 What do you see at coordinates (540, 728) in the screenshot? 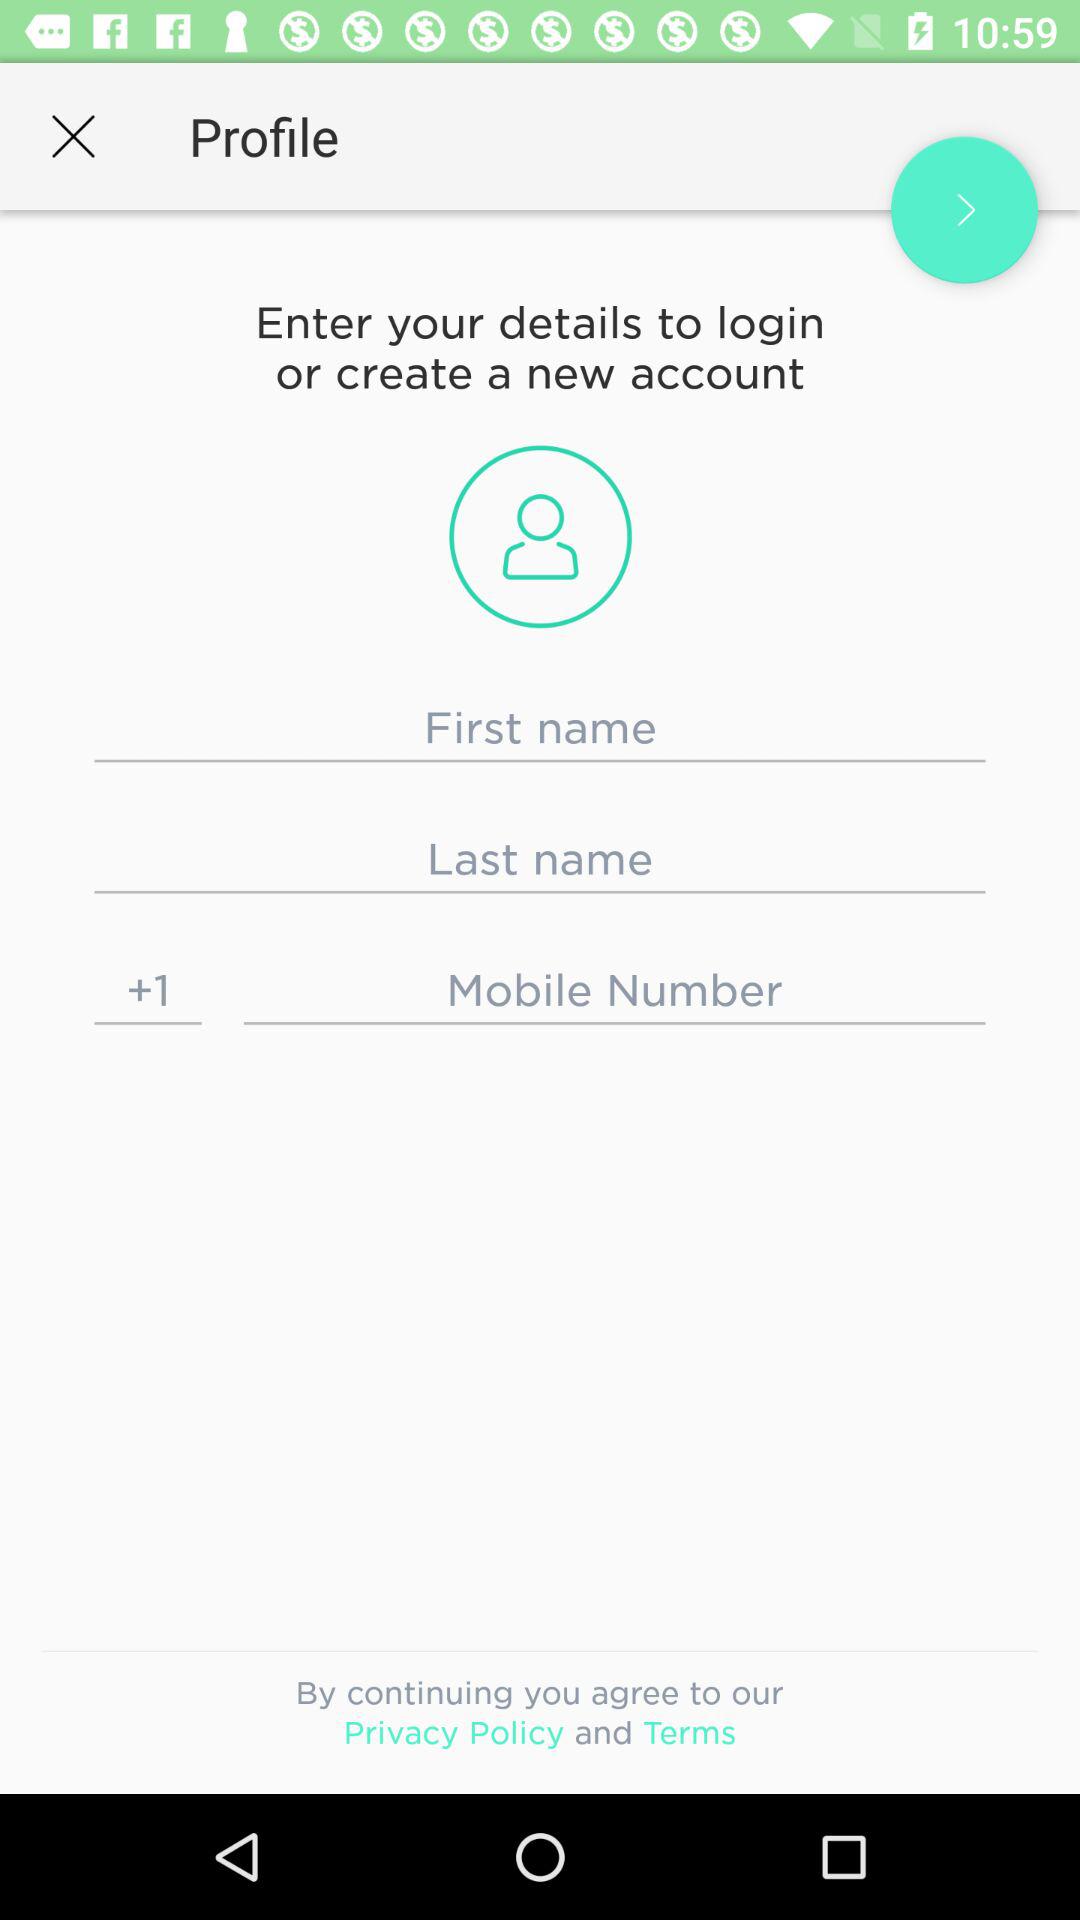
I see `enter first name` at bounding box center [540, 728].